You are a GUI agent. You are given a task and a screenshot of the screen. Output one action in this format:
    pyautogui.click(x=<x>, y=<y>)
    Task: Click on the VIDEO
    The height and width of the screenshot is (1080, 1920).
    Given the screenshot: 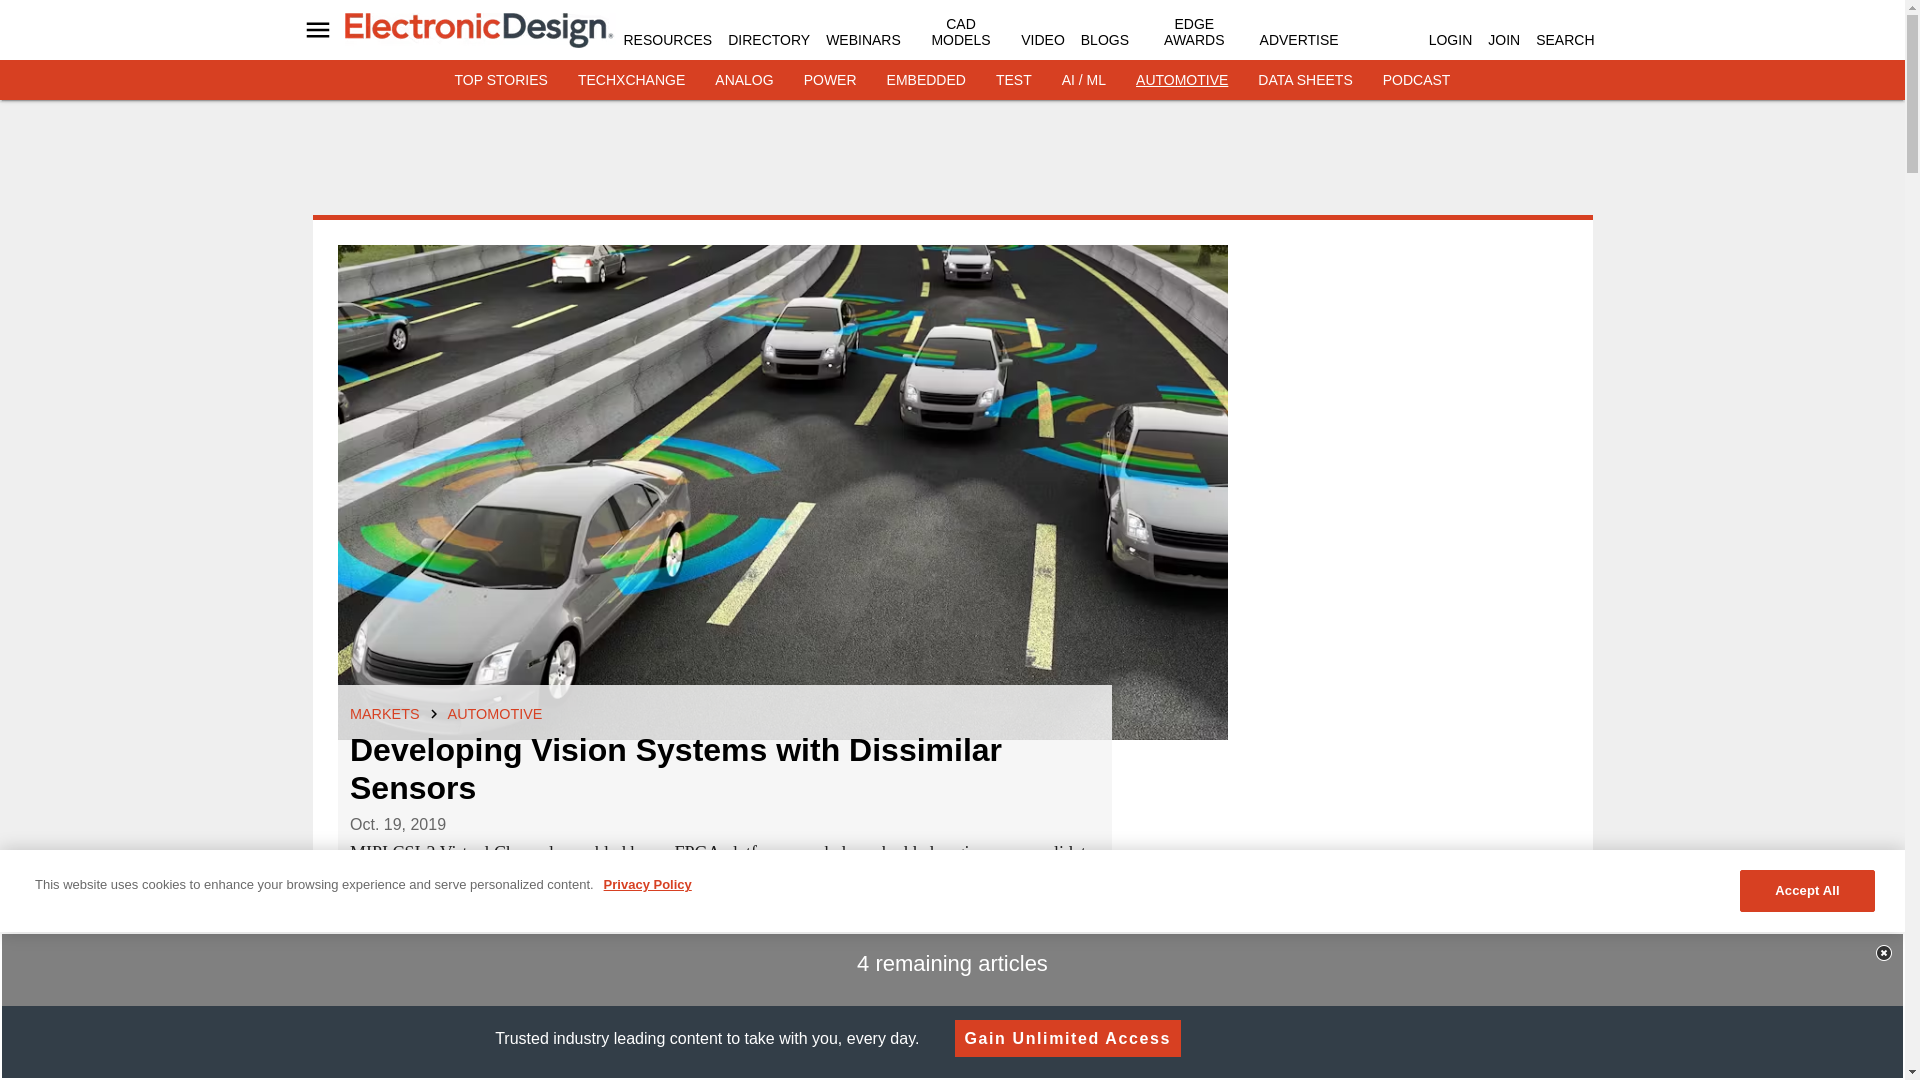 What is the action you would take?
    pyautogui.click(x=1043, y=40)
    